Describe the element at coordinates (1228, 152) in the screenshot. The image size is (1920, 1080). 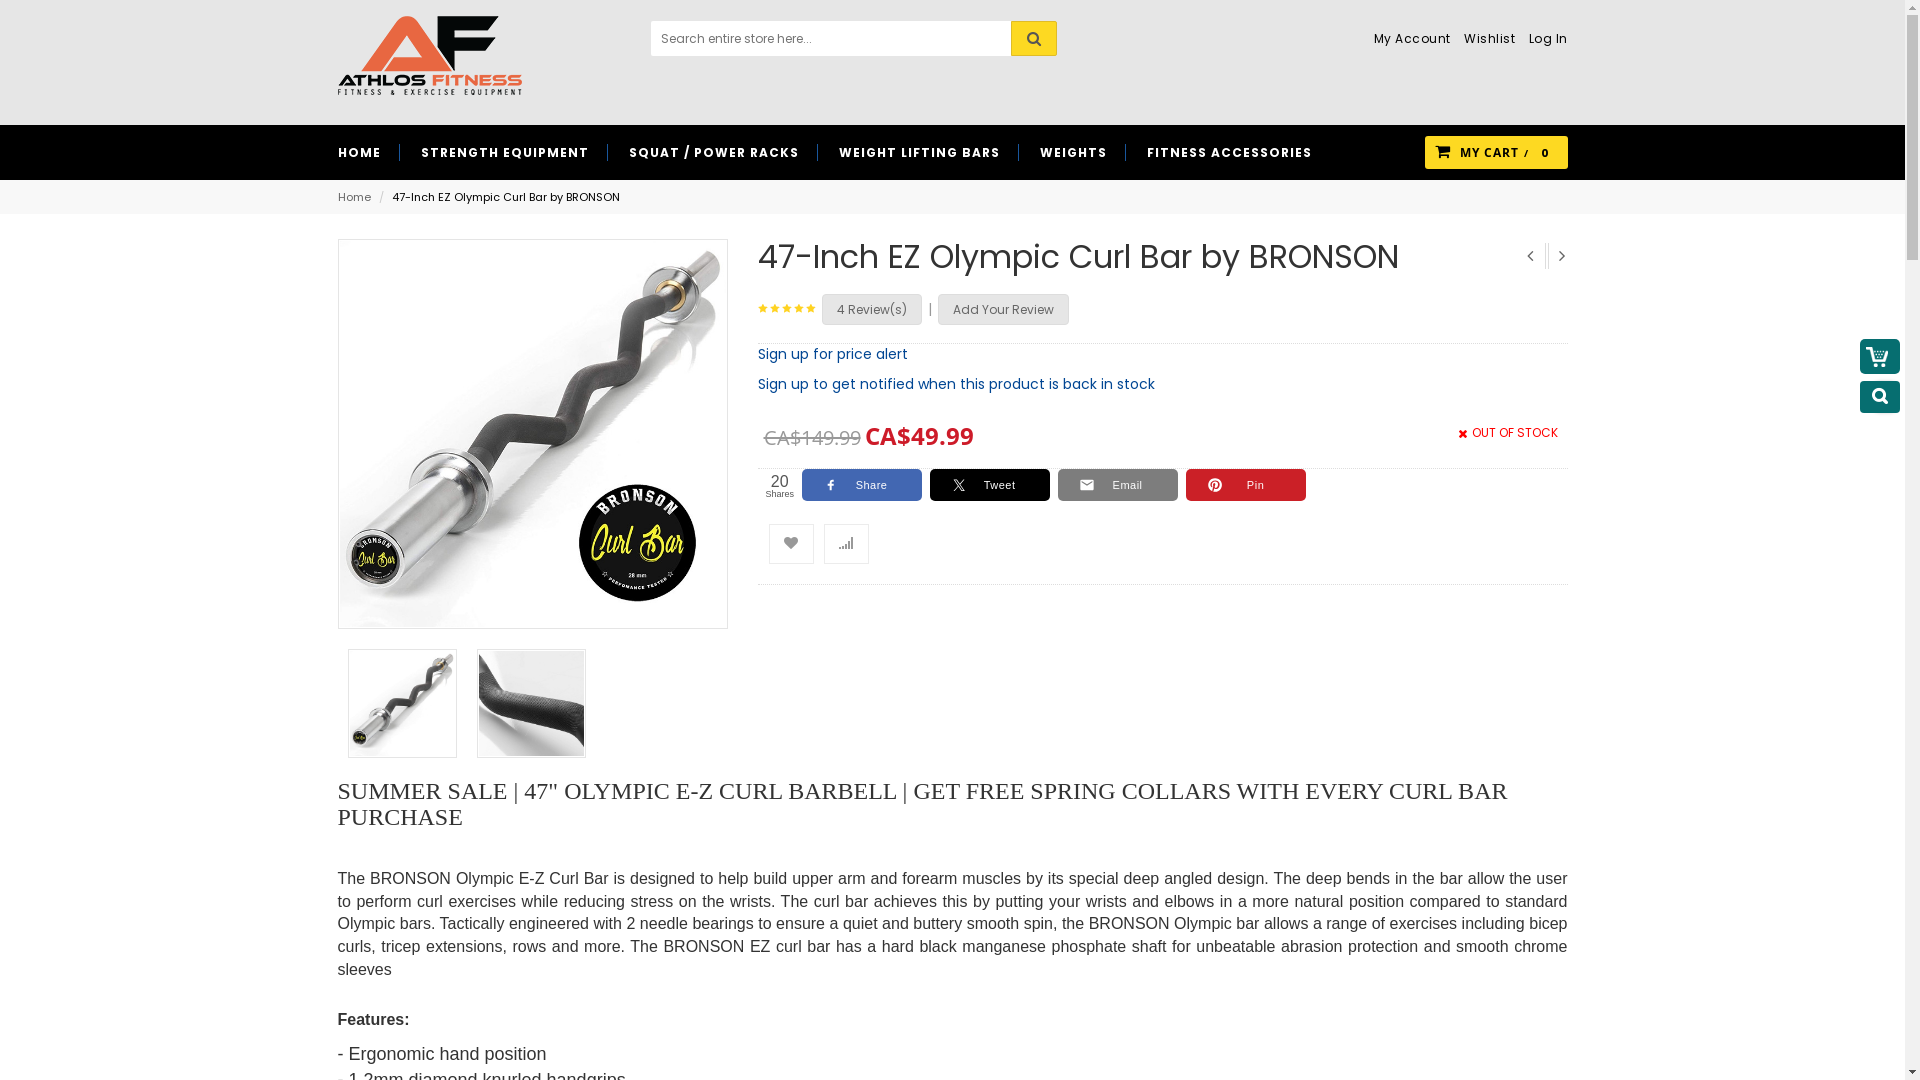
I see `FITNESS ACCESSORIES` at that location.